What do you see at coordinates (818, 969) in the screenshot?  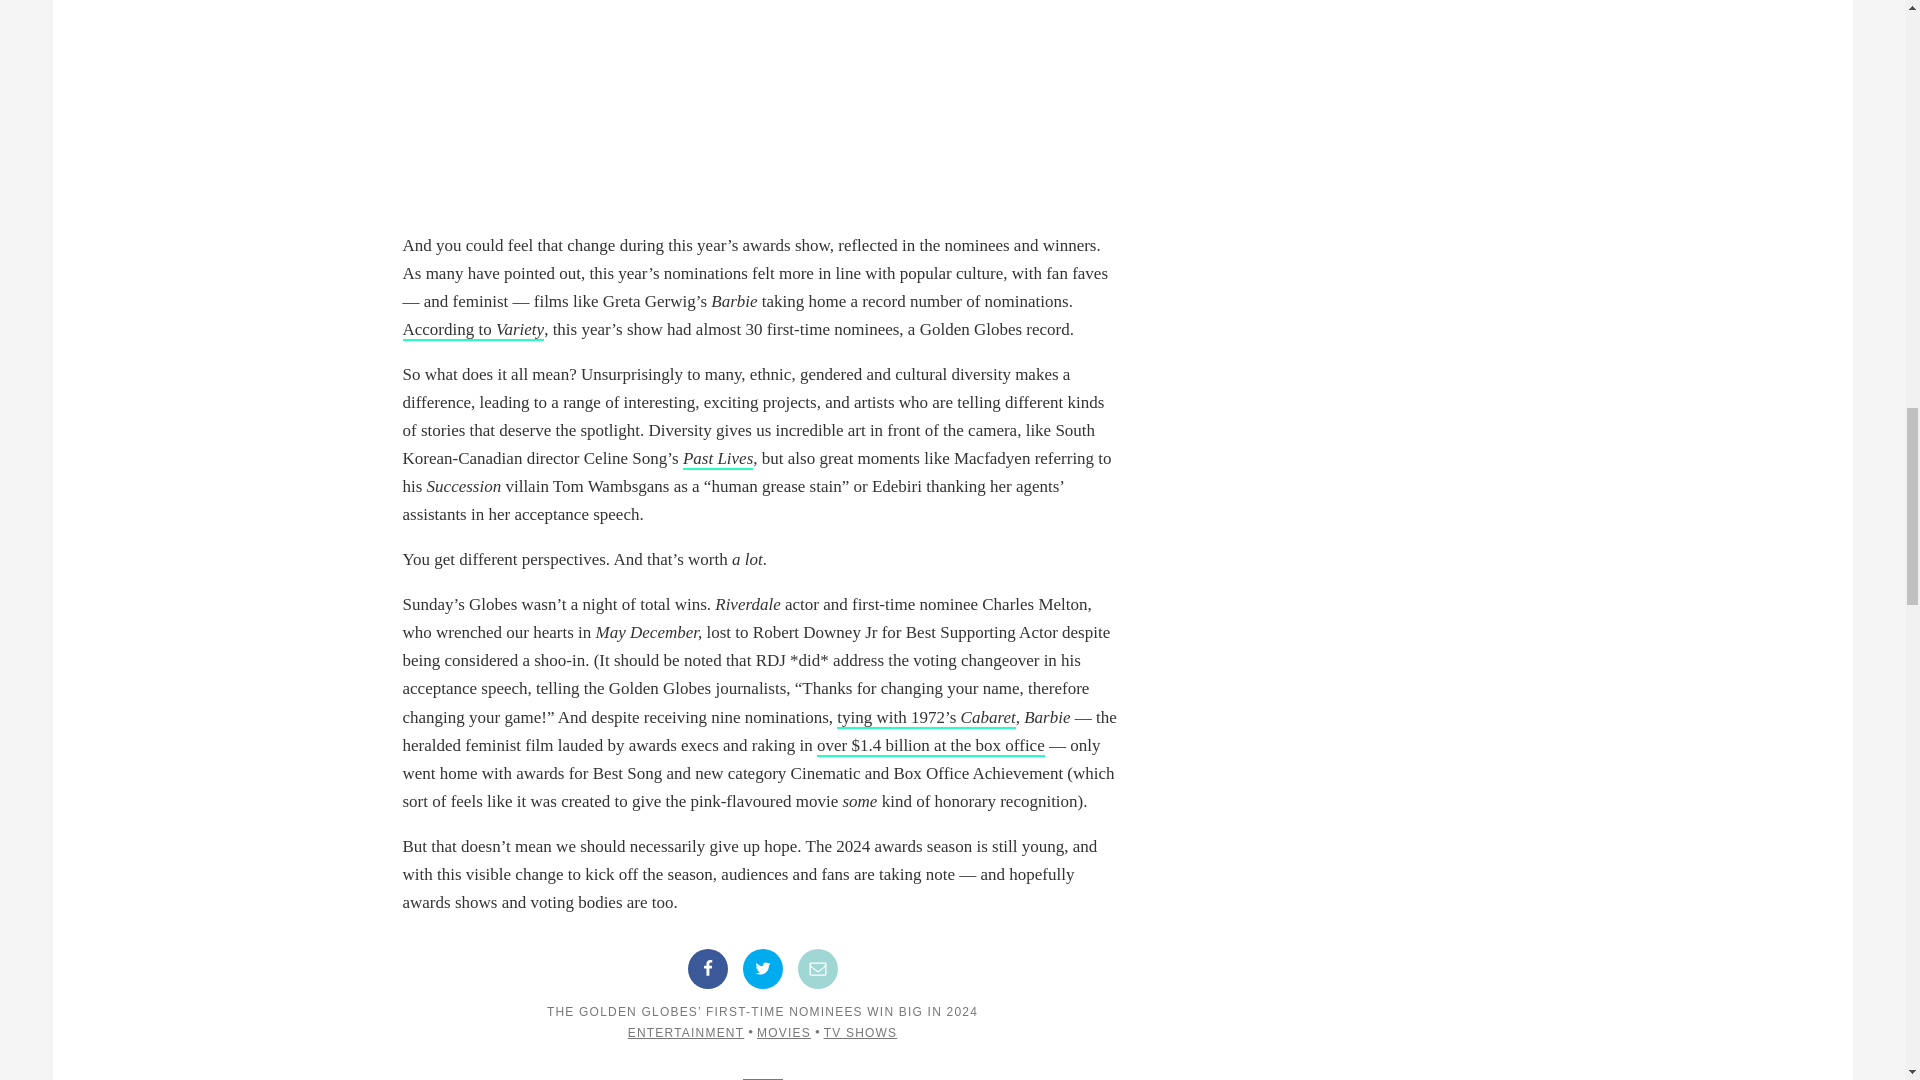 I see `Share by Email` at bounding box center [818, 969].